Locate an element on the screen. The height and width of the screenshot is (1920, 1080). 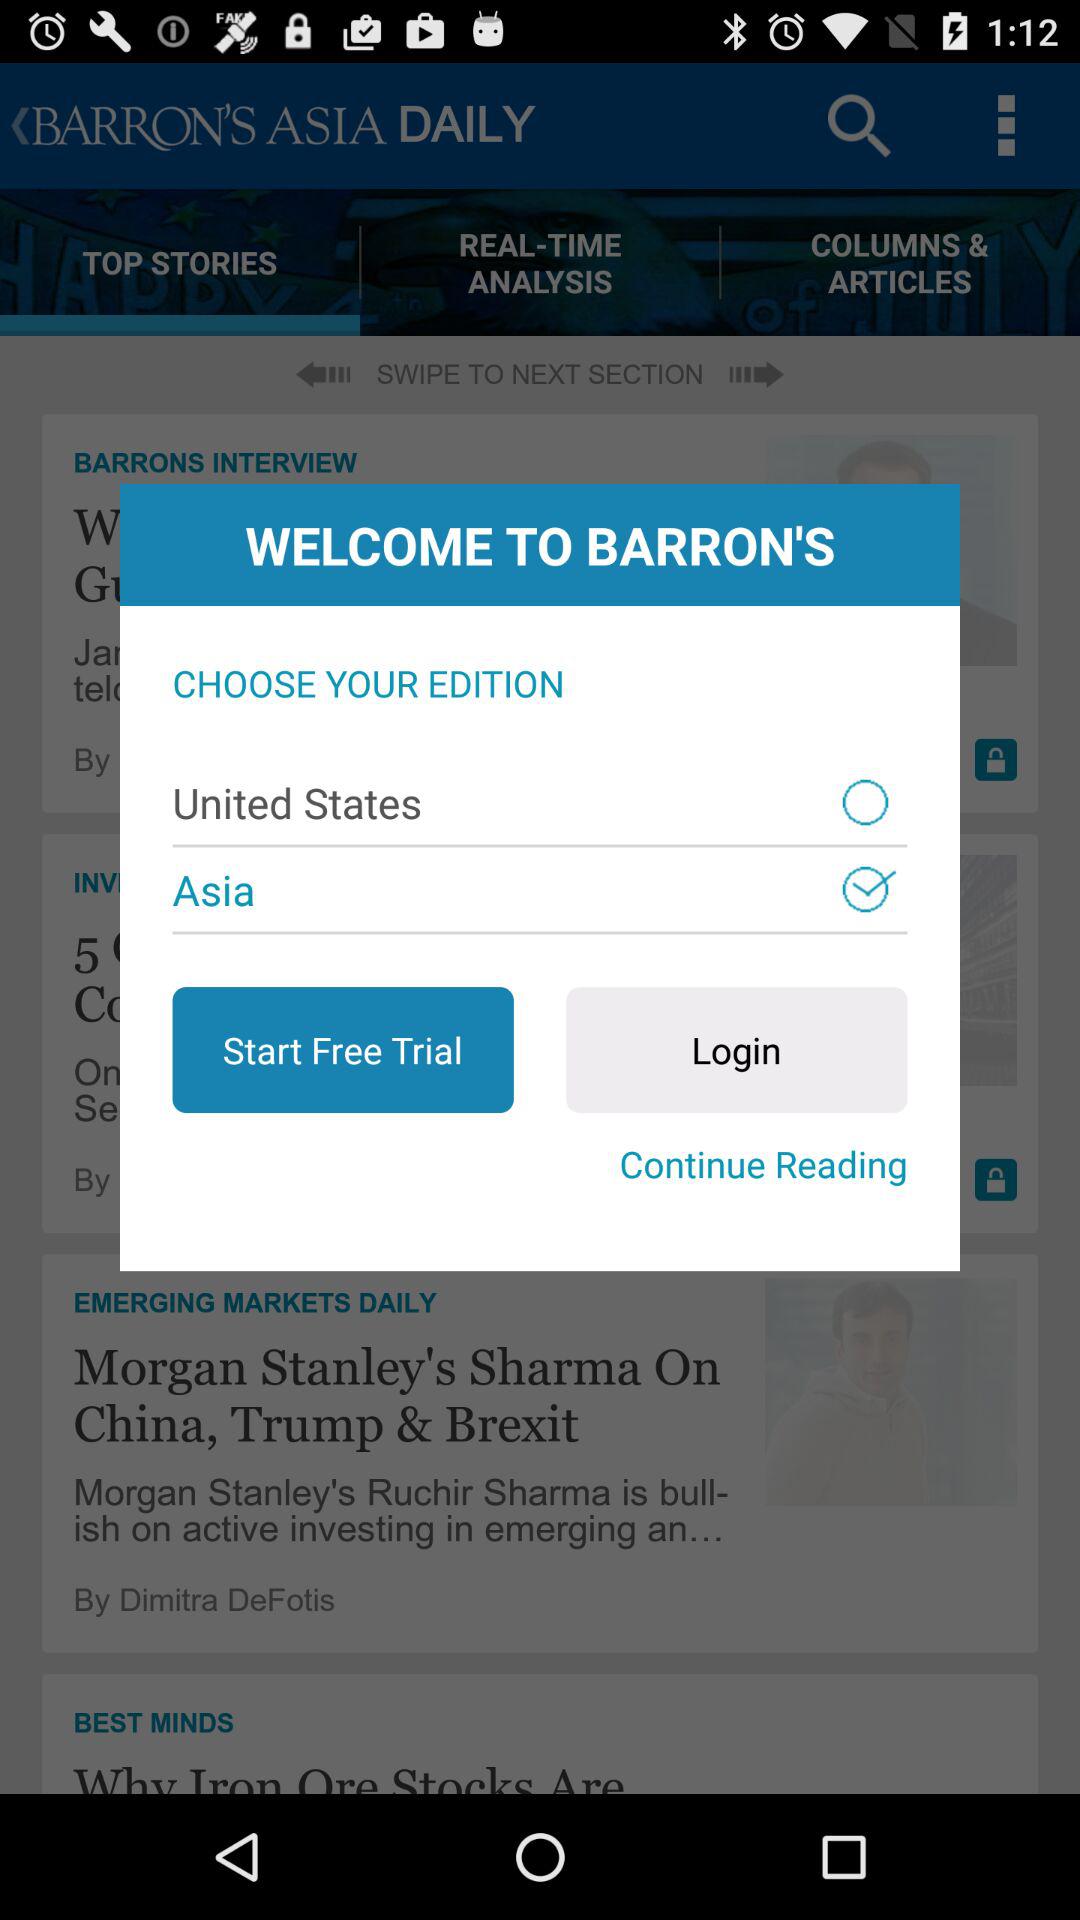
jump to united states item is located at coordinates (540, 802).